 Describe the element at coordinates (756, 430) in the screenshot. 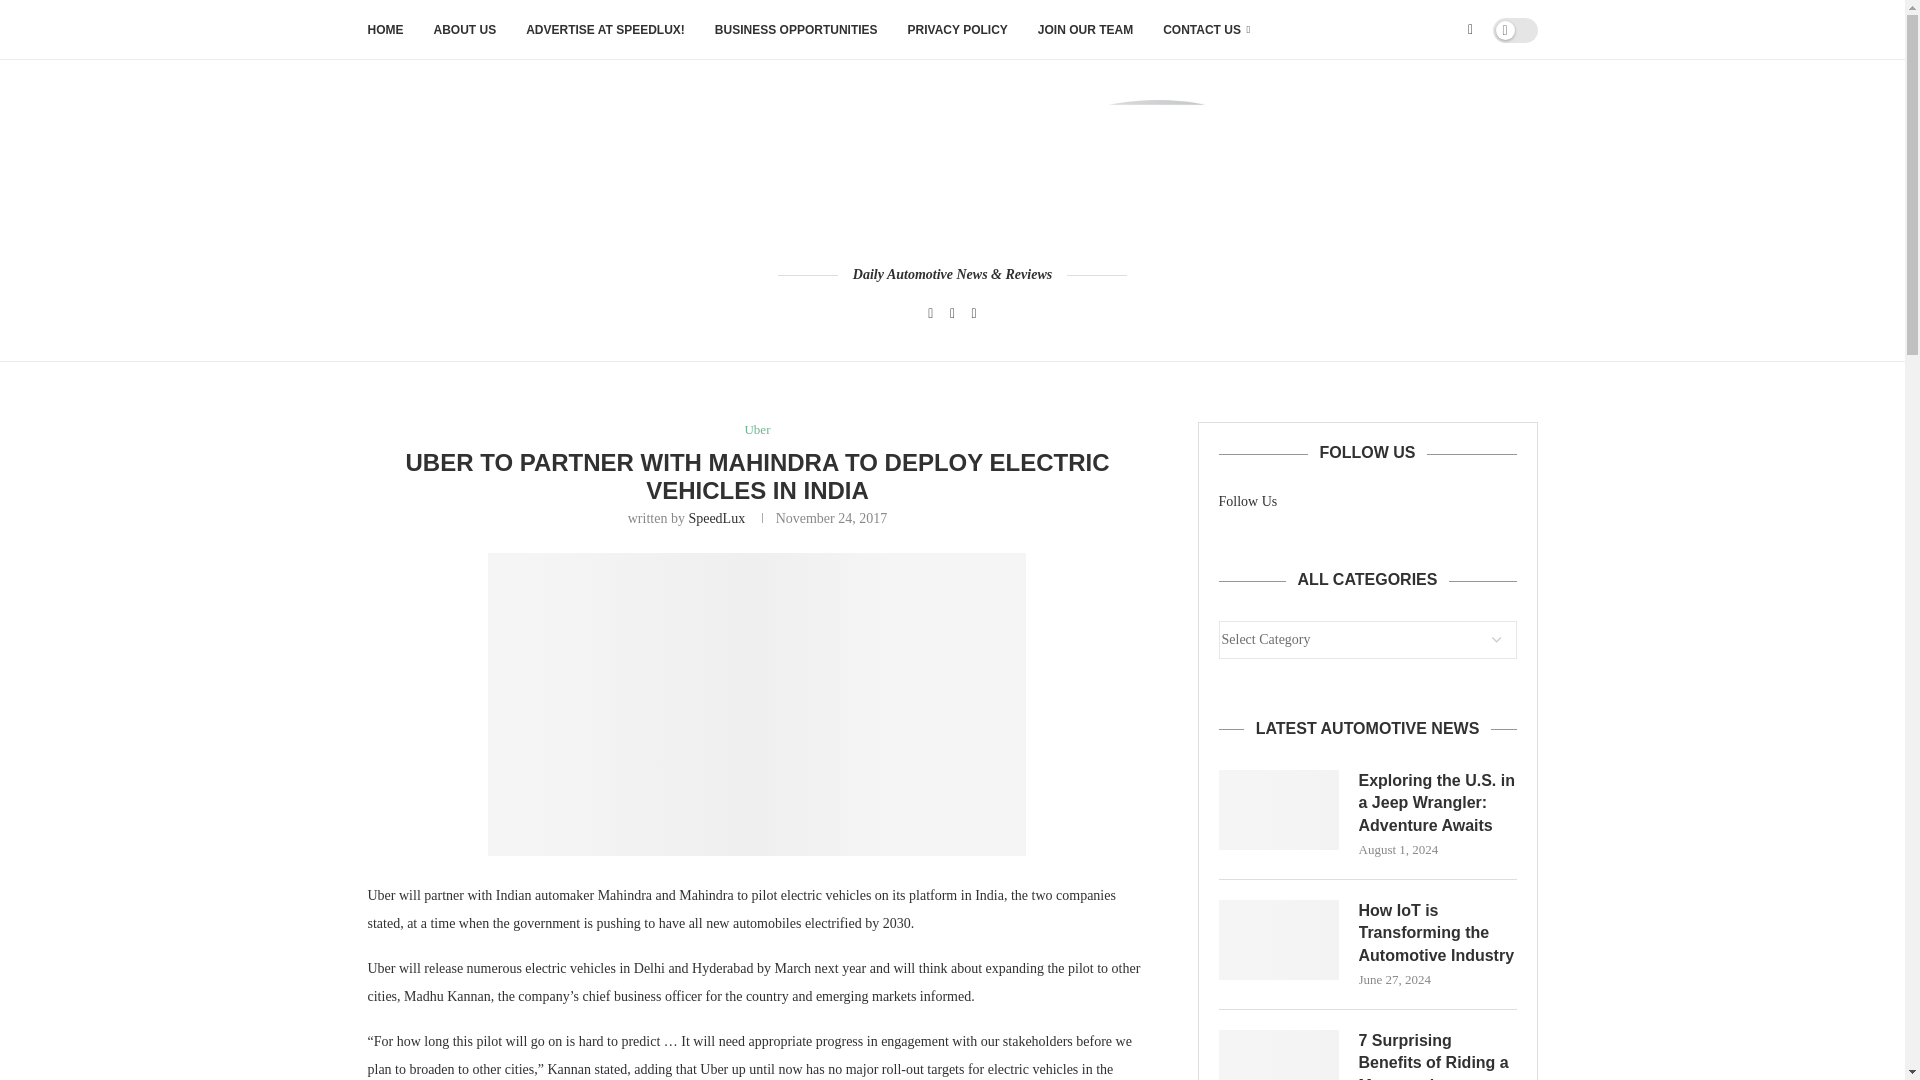

I see `Uber` at that location.